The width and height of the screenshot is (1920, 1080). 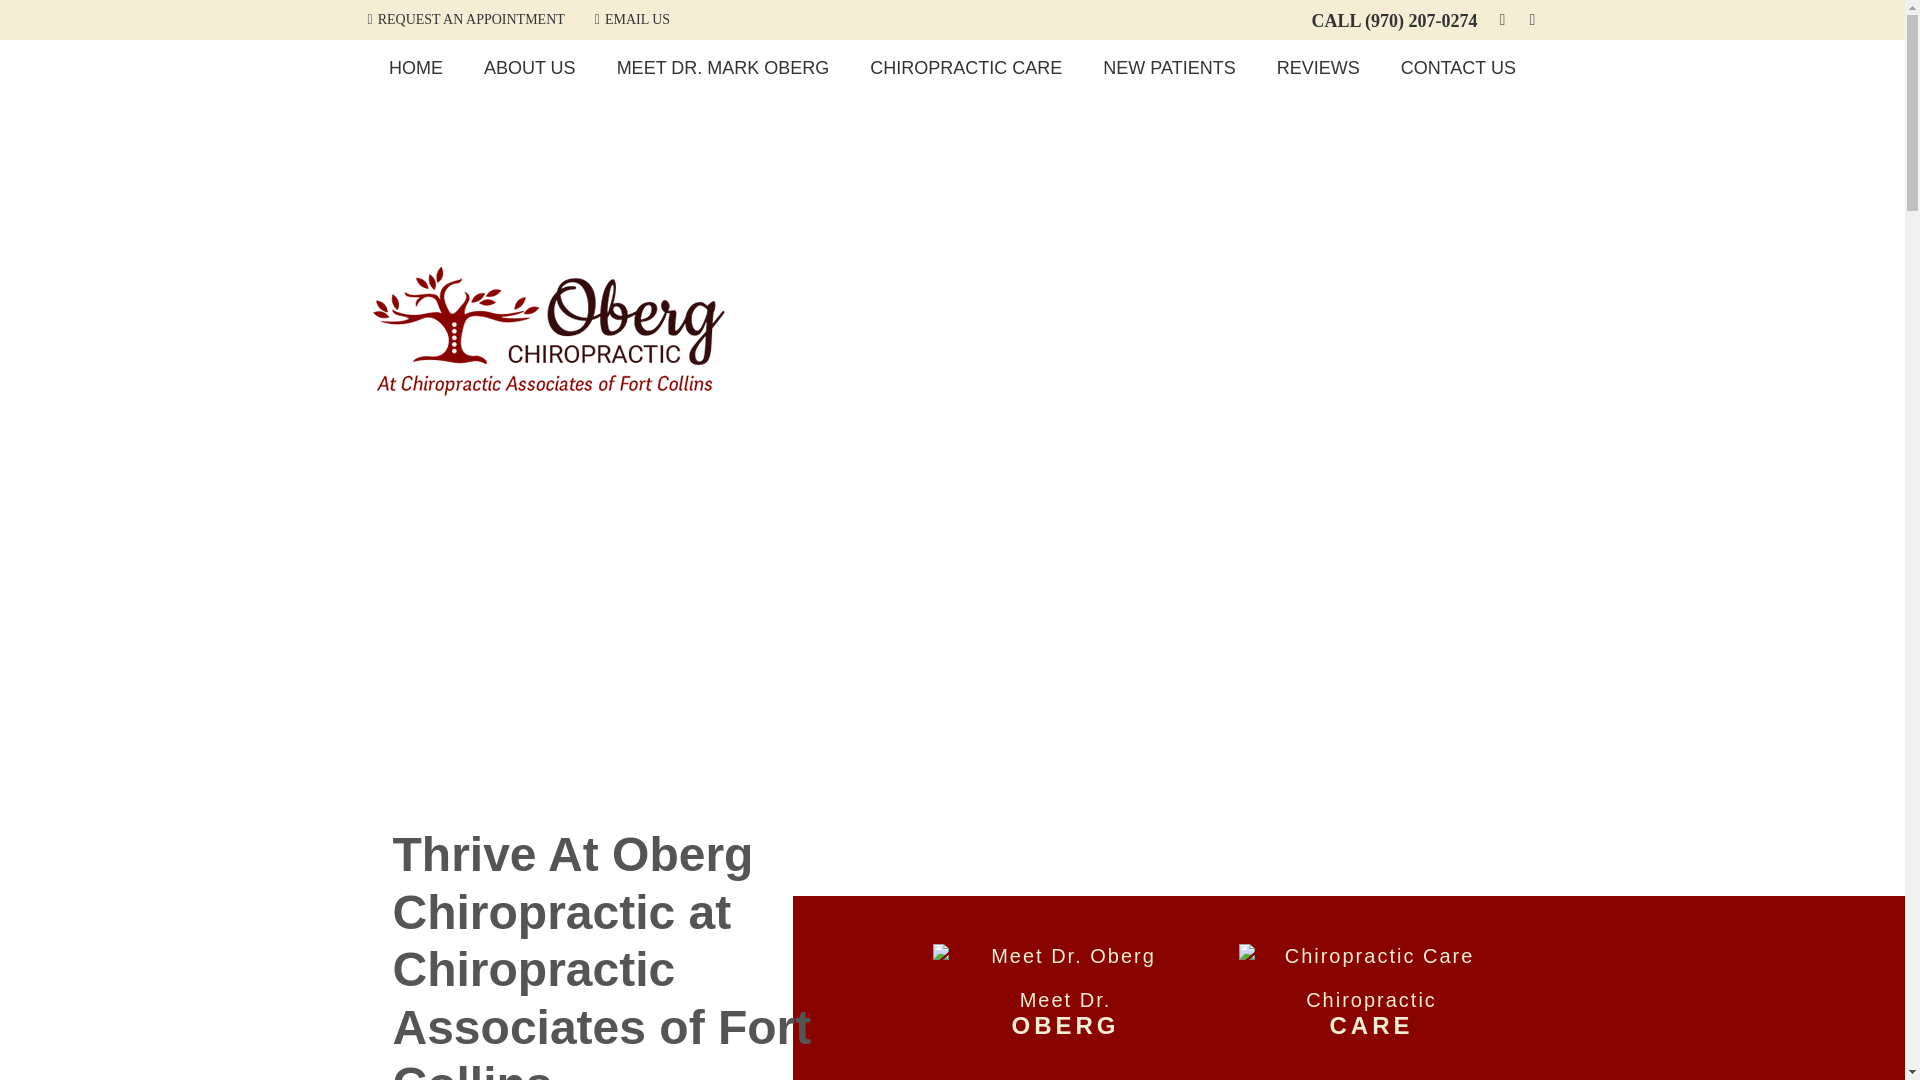 What do you see at coordinates (1168, 68) in the screenshot?
I see `MEET DR. MARK OBERG` at bounding box center [1168, 68].